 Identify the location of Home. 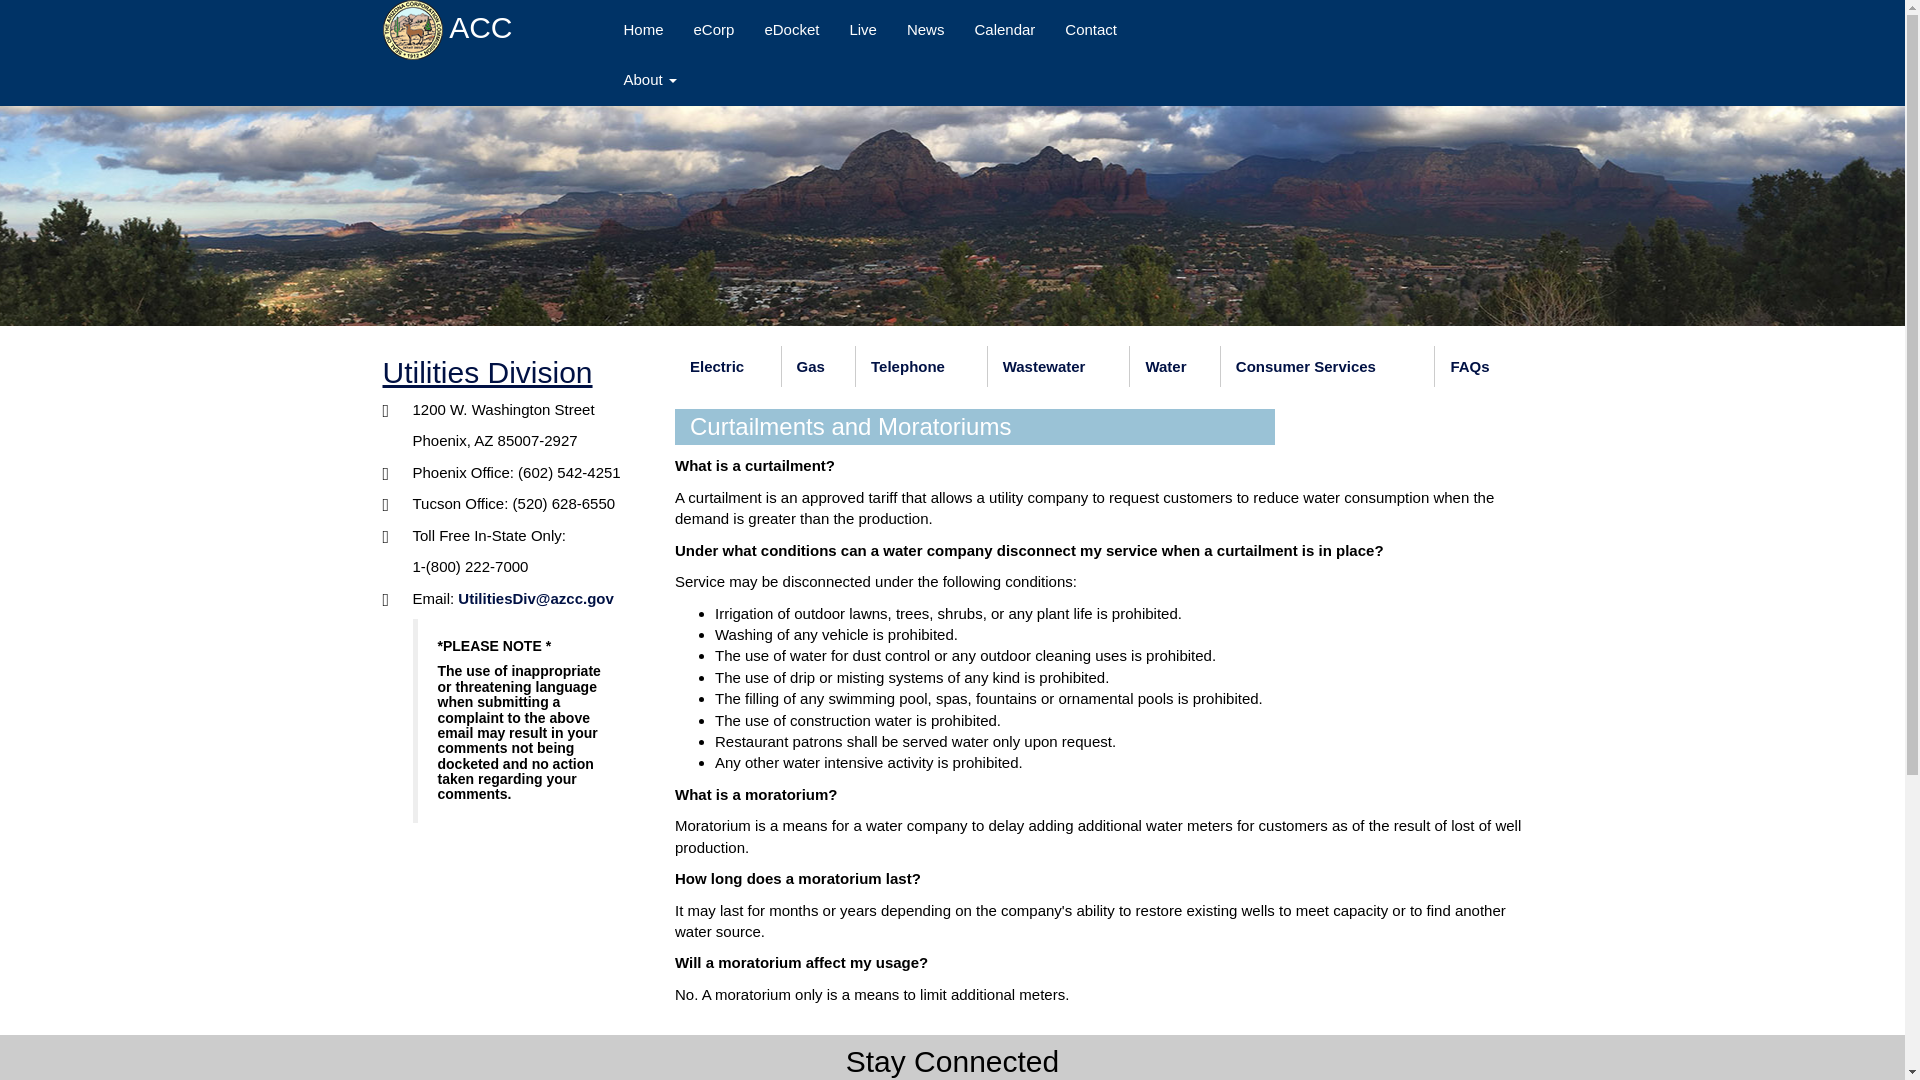
(642, 30).